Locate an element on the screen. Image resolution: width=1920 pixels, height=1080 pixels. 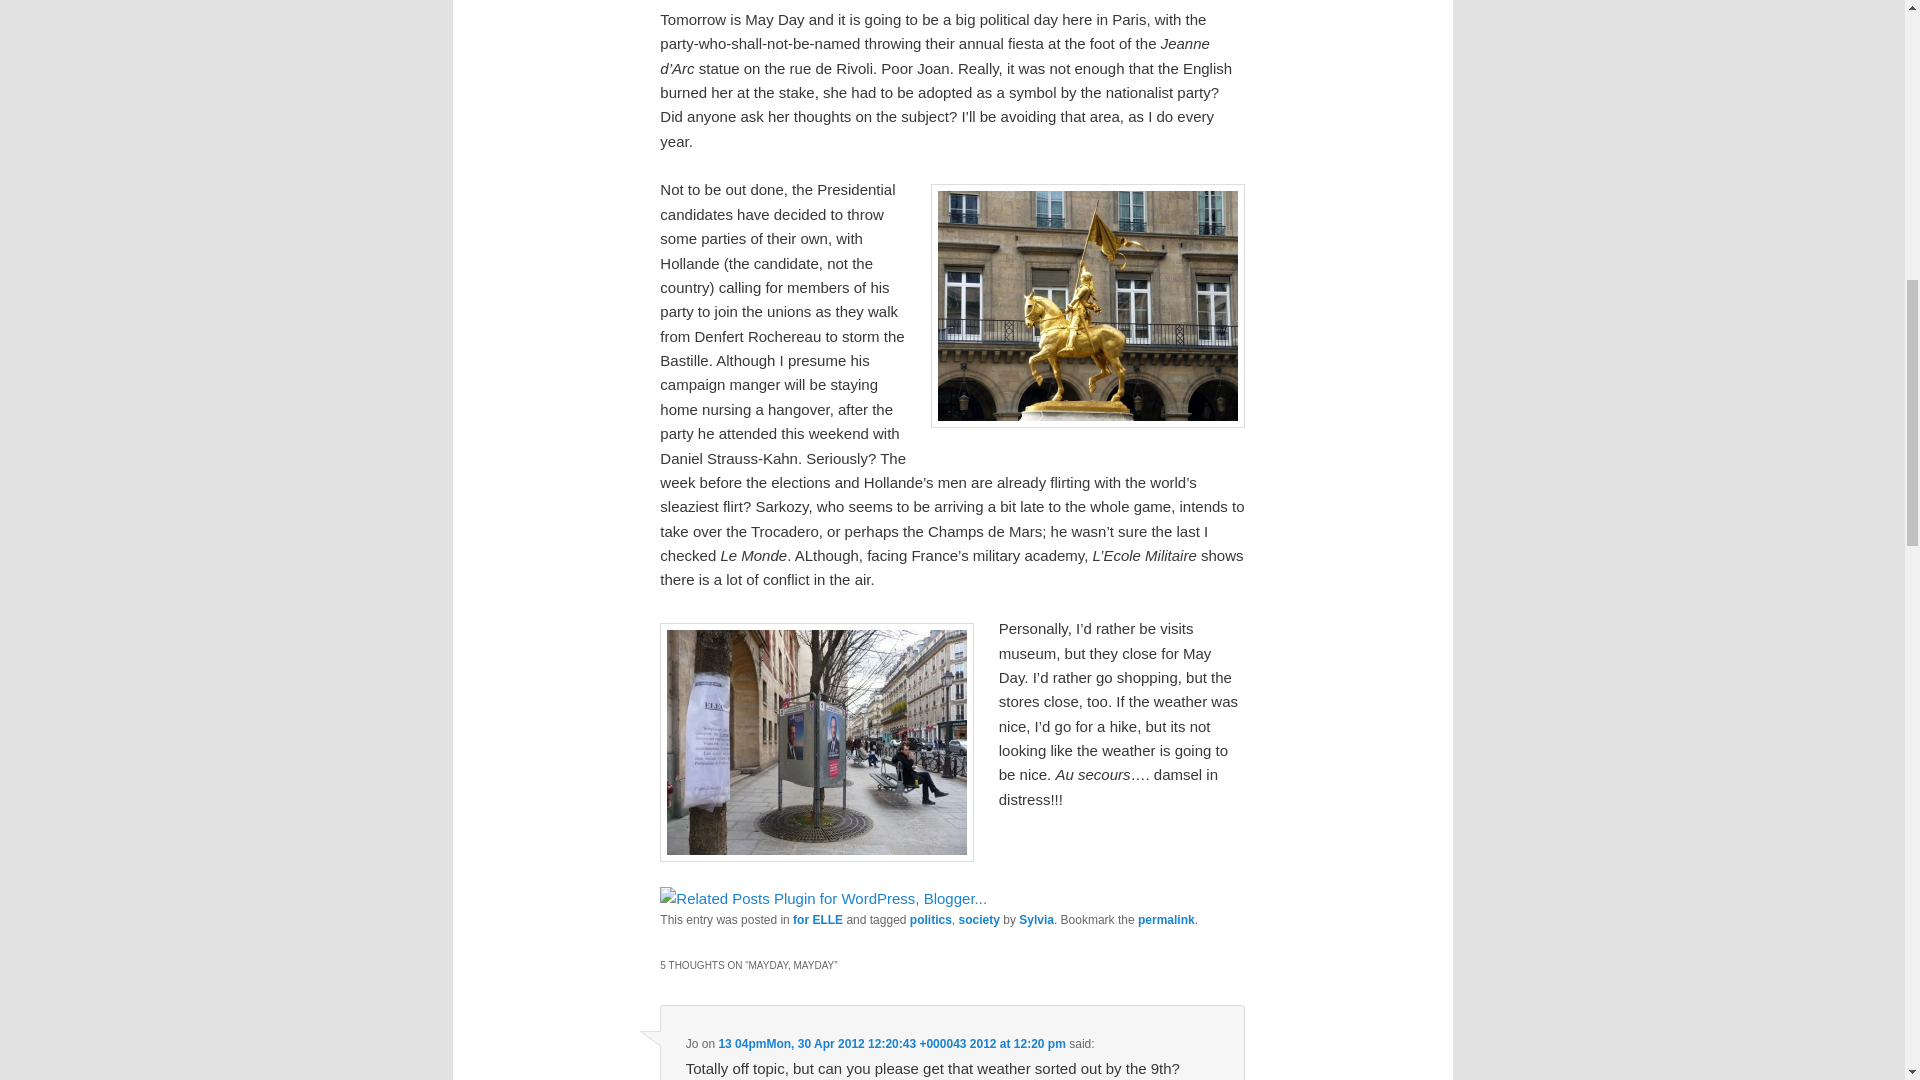
Permalink to Mayday, mayday is located at coordinates (1166, 919).